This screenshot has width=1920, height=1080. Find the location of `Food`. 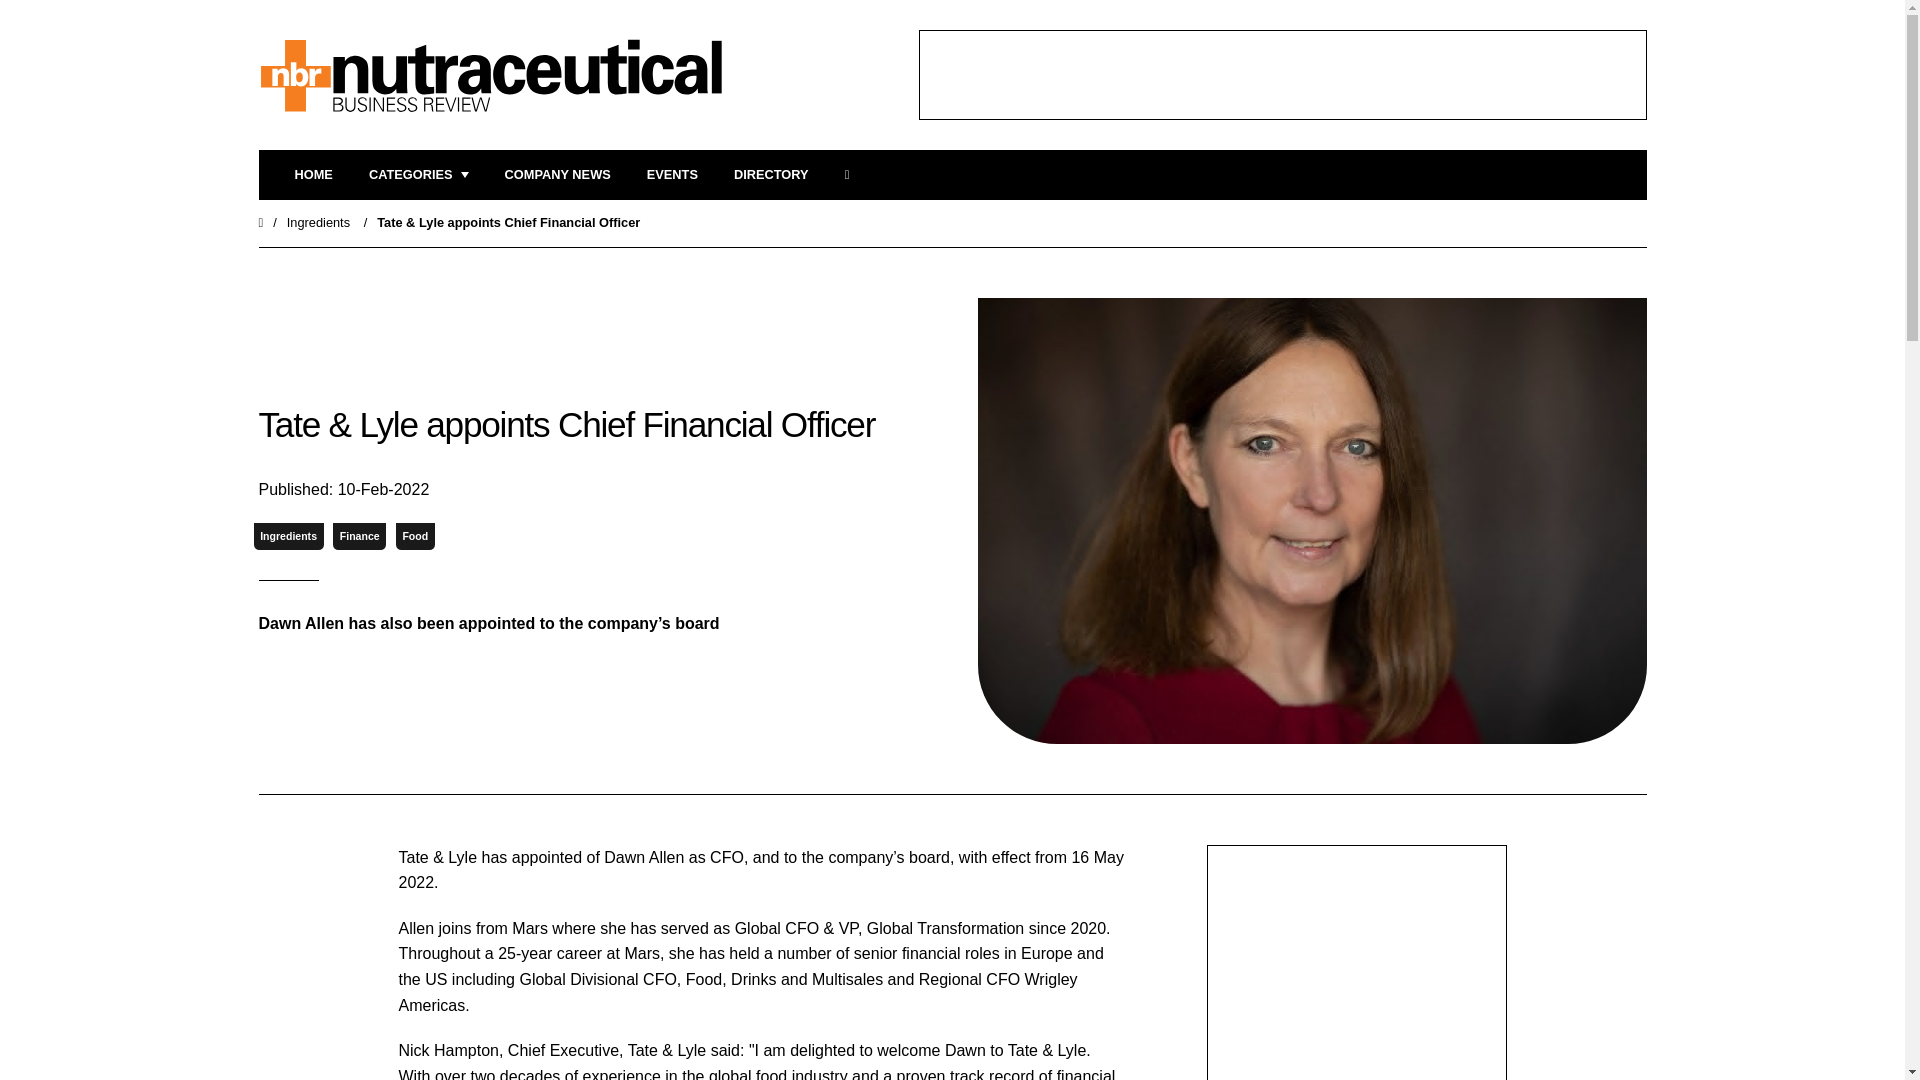

Food is located at coordinates (415, 536).